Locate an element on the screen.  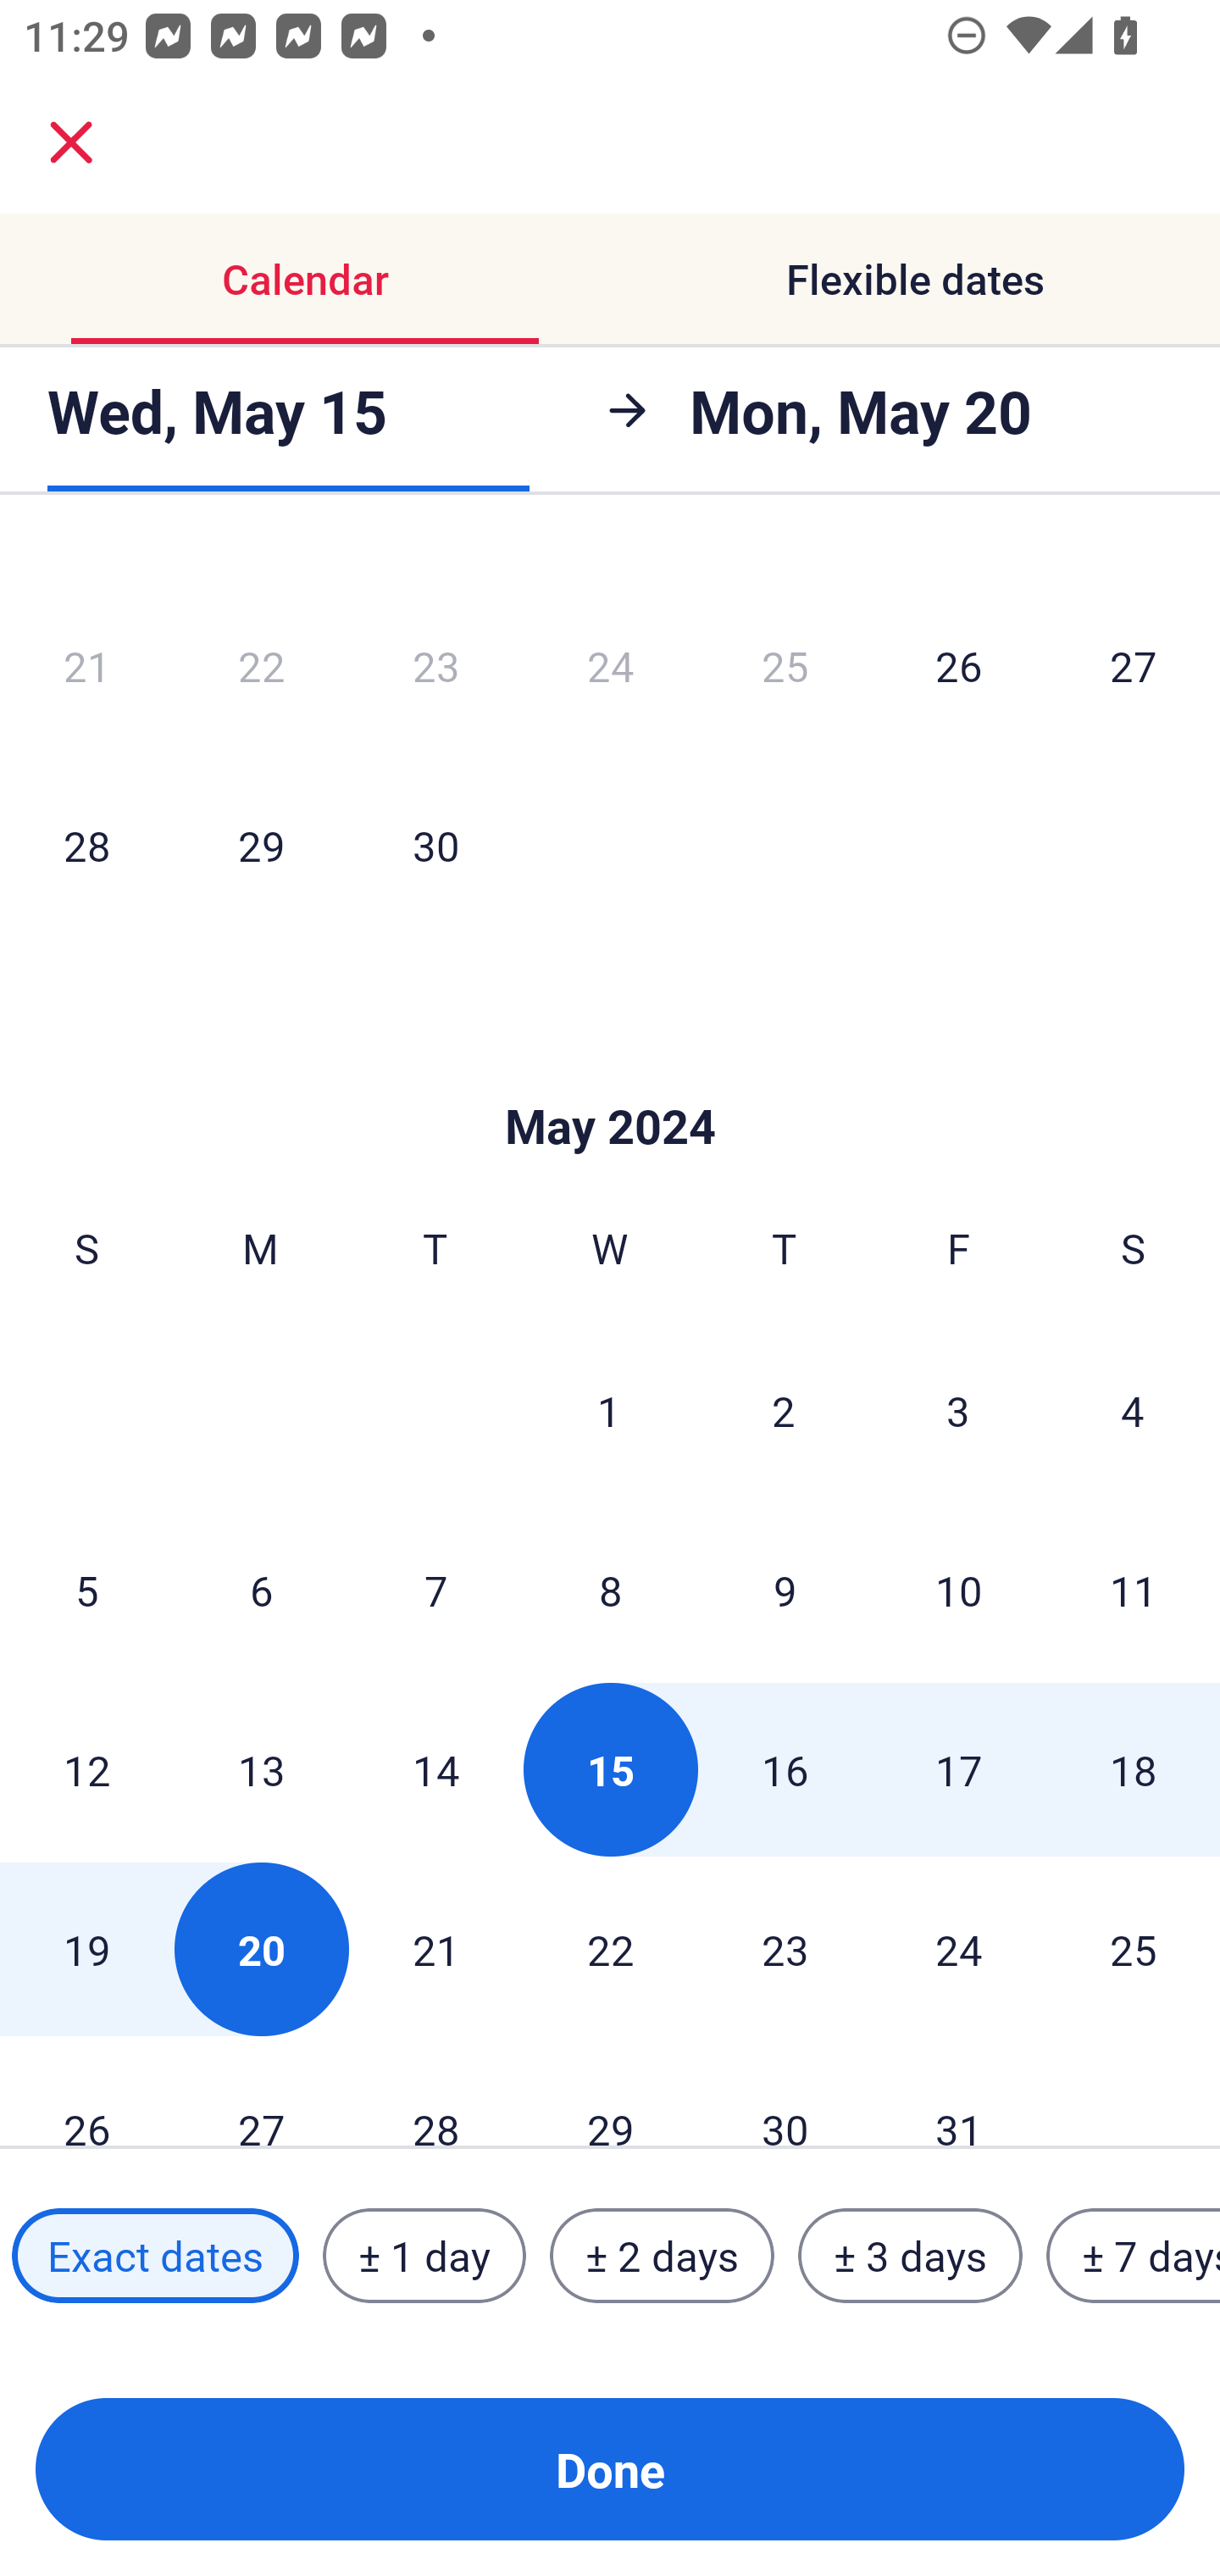
3 Friday, May 3, 2024 is located at coordinates (958, 1410).